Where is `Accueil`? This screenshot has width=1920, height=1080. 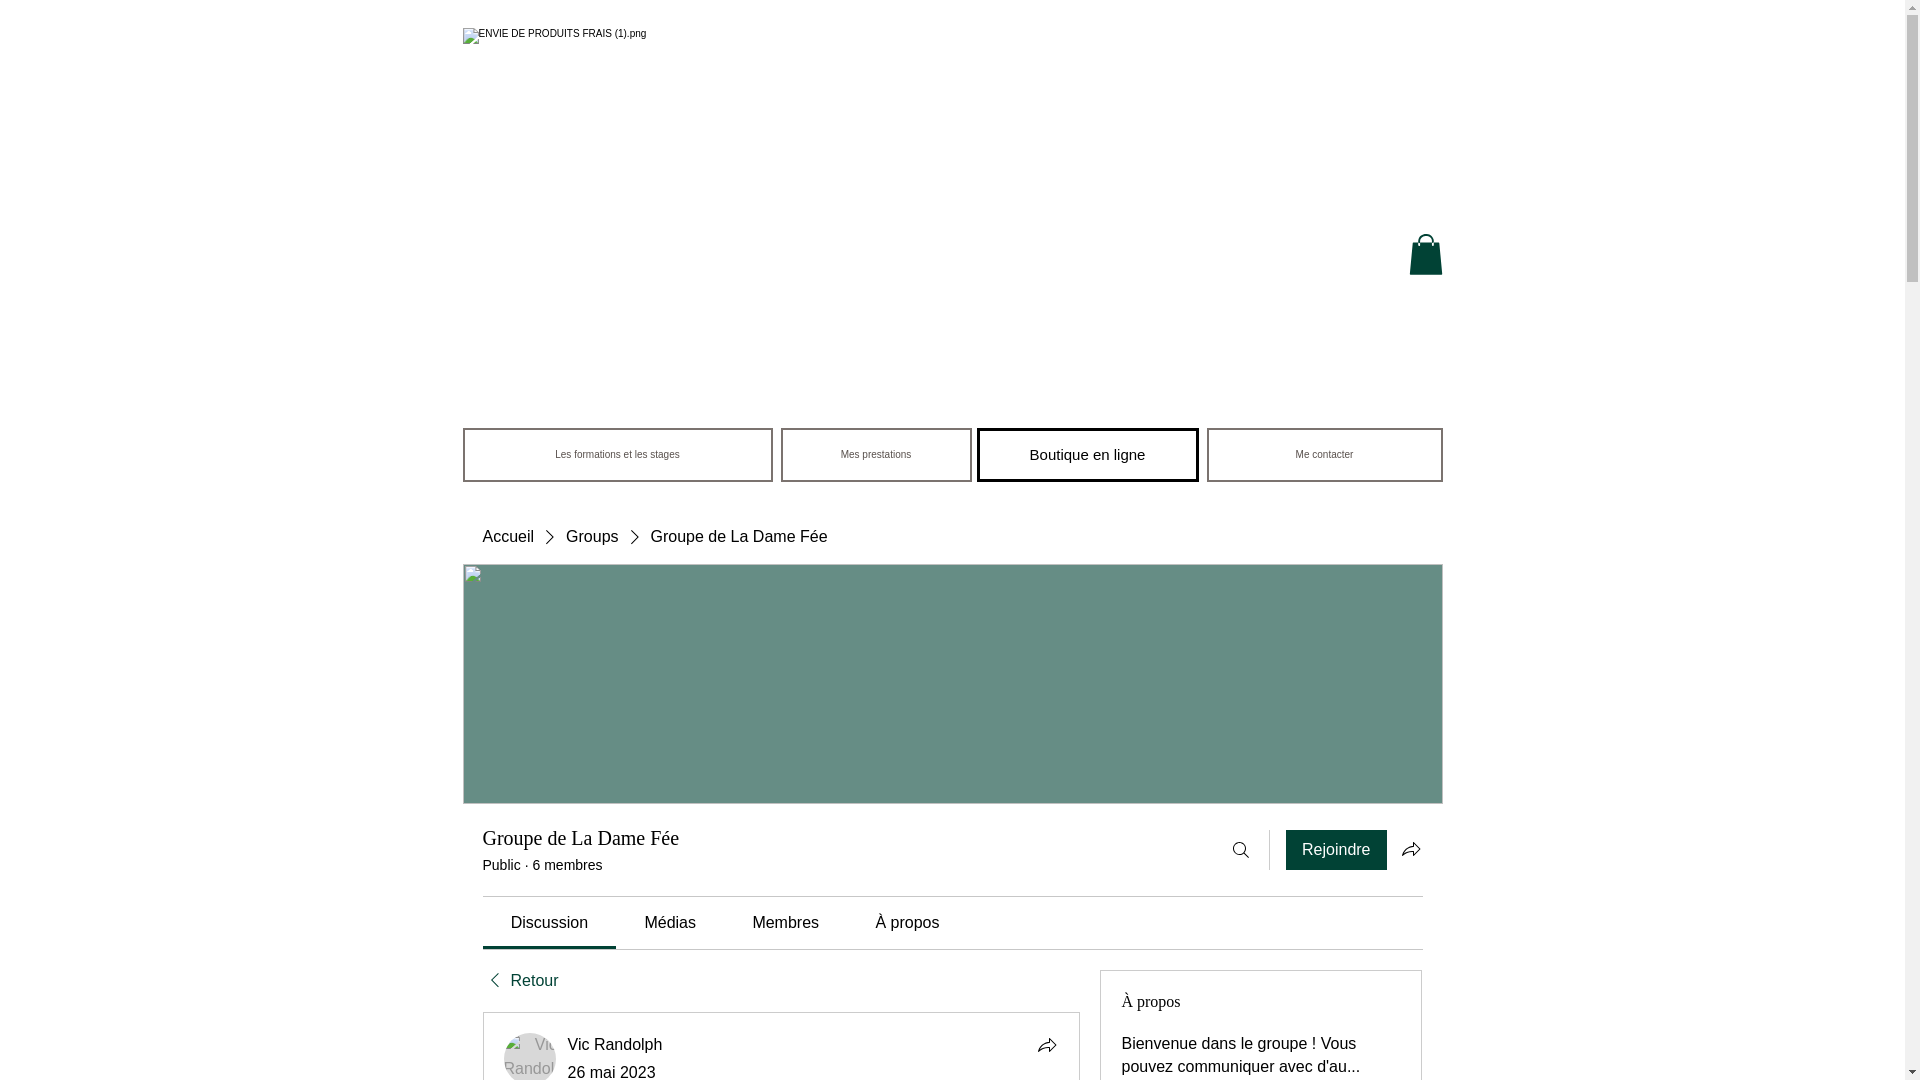 Accueil is located at coordinates (507, 536).